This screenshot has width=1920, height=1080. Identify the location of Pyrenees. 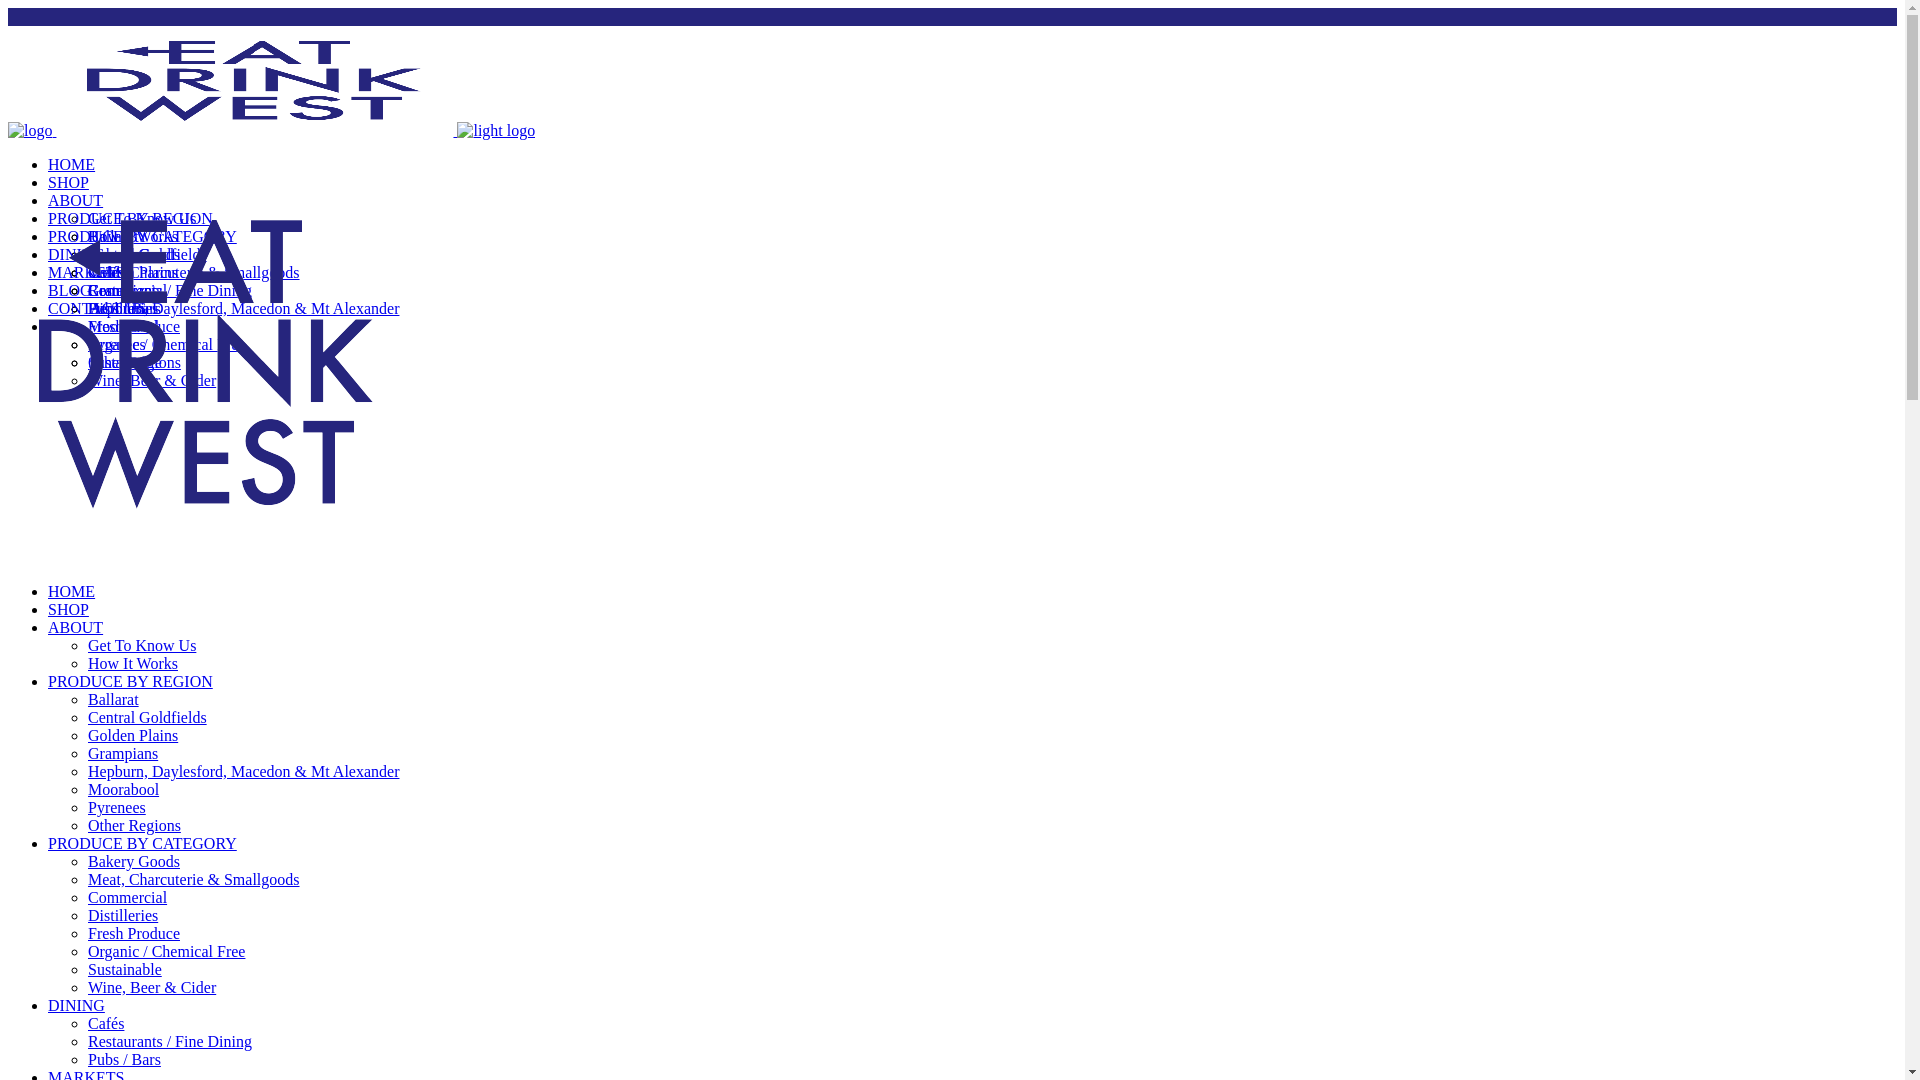
(117, 808).